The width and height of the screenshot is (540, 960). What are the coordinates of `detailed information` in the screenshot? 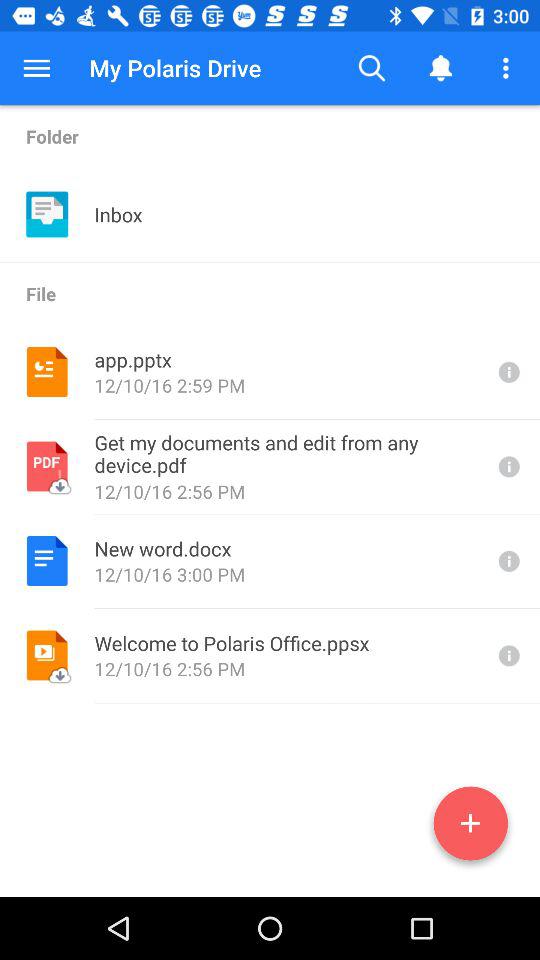 It's located at (507, 372).